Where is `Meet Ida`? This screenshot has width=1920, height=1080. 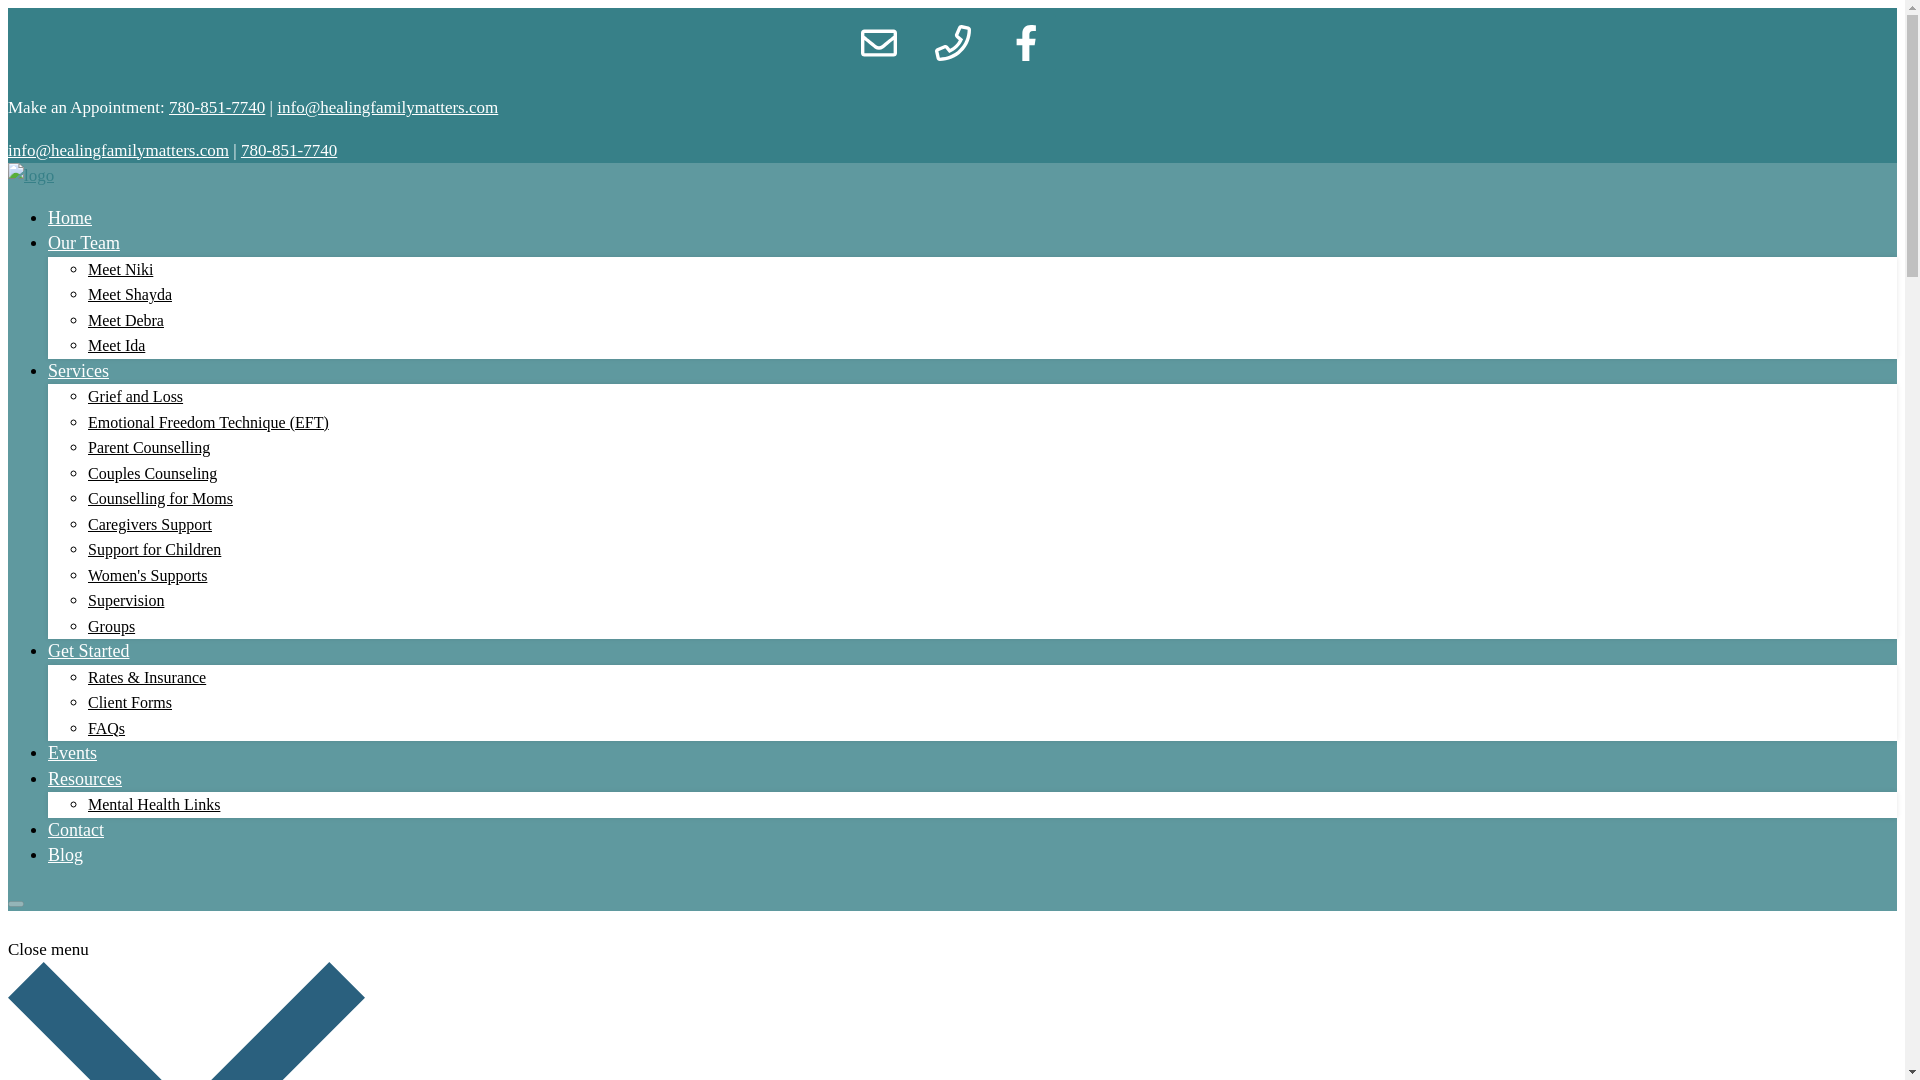 Meet Ida is located at coordinates (116, 345).